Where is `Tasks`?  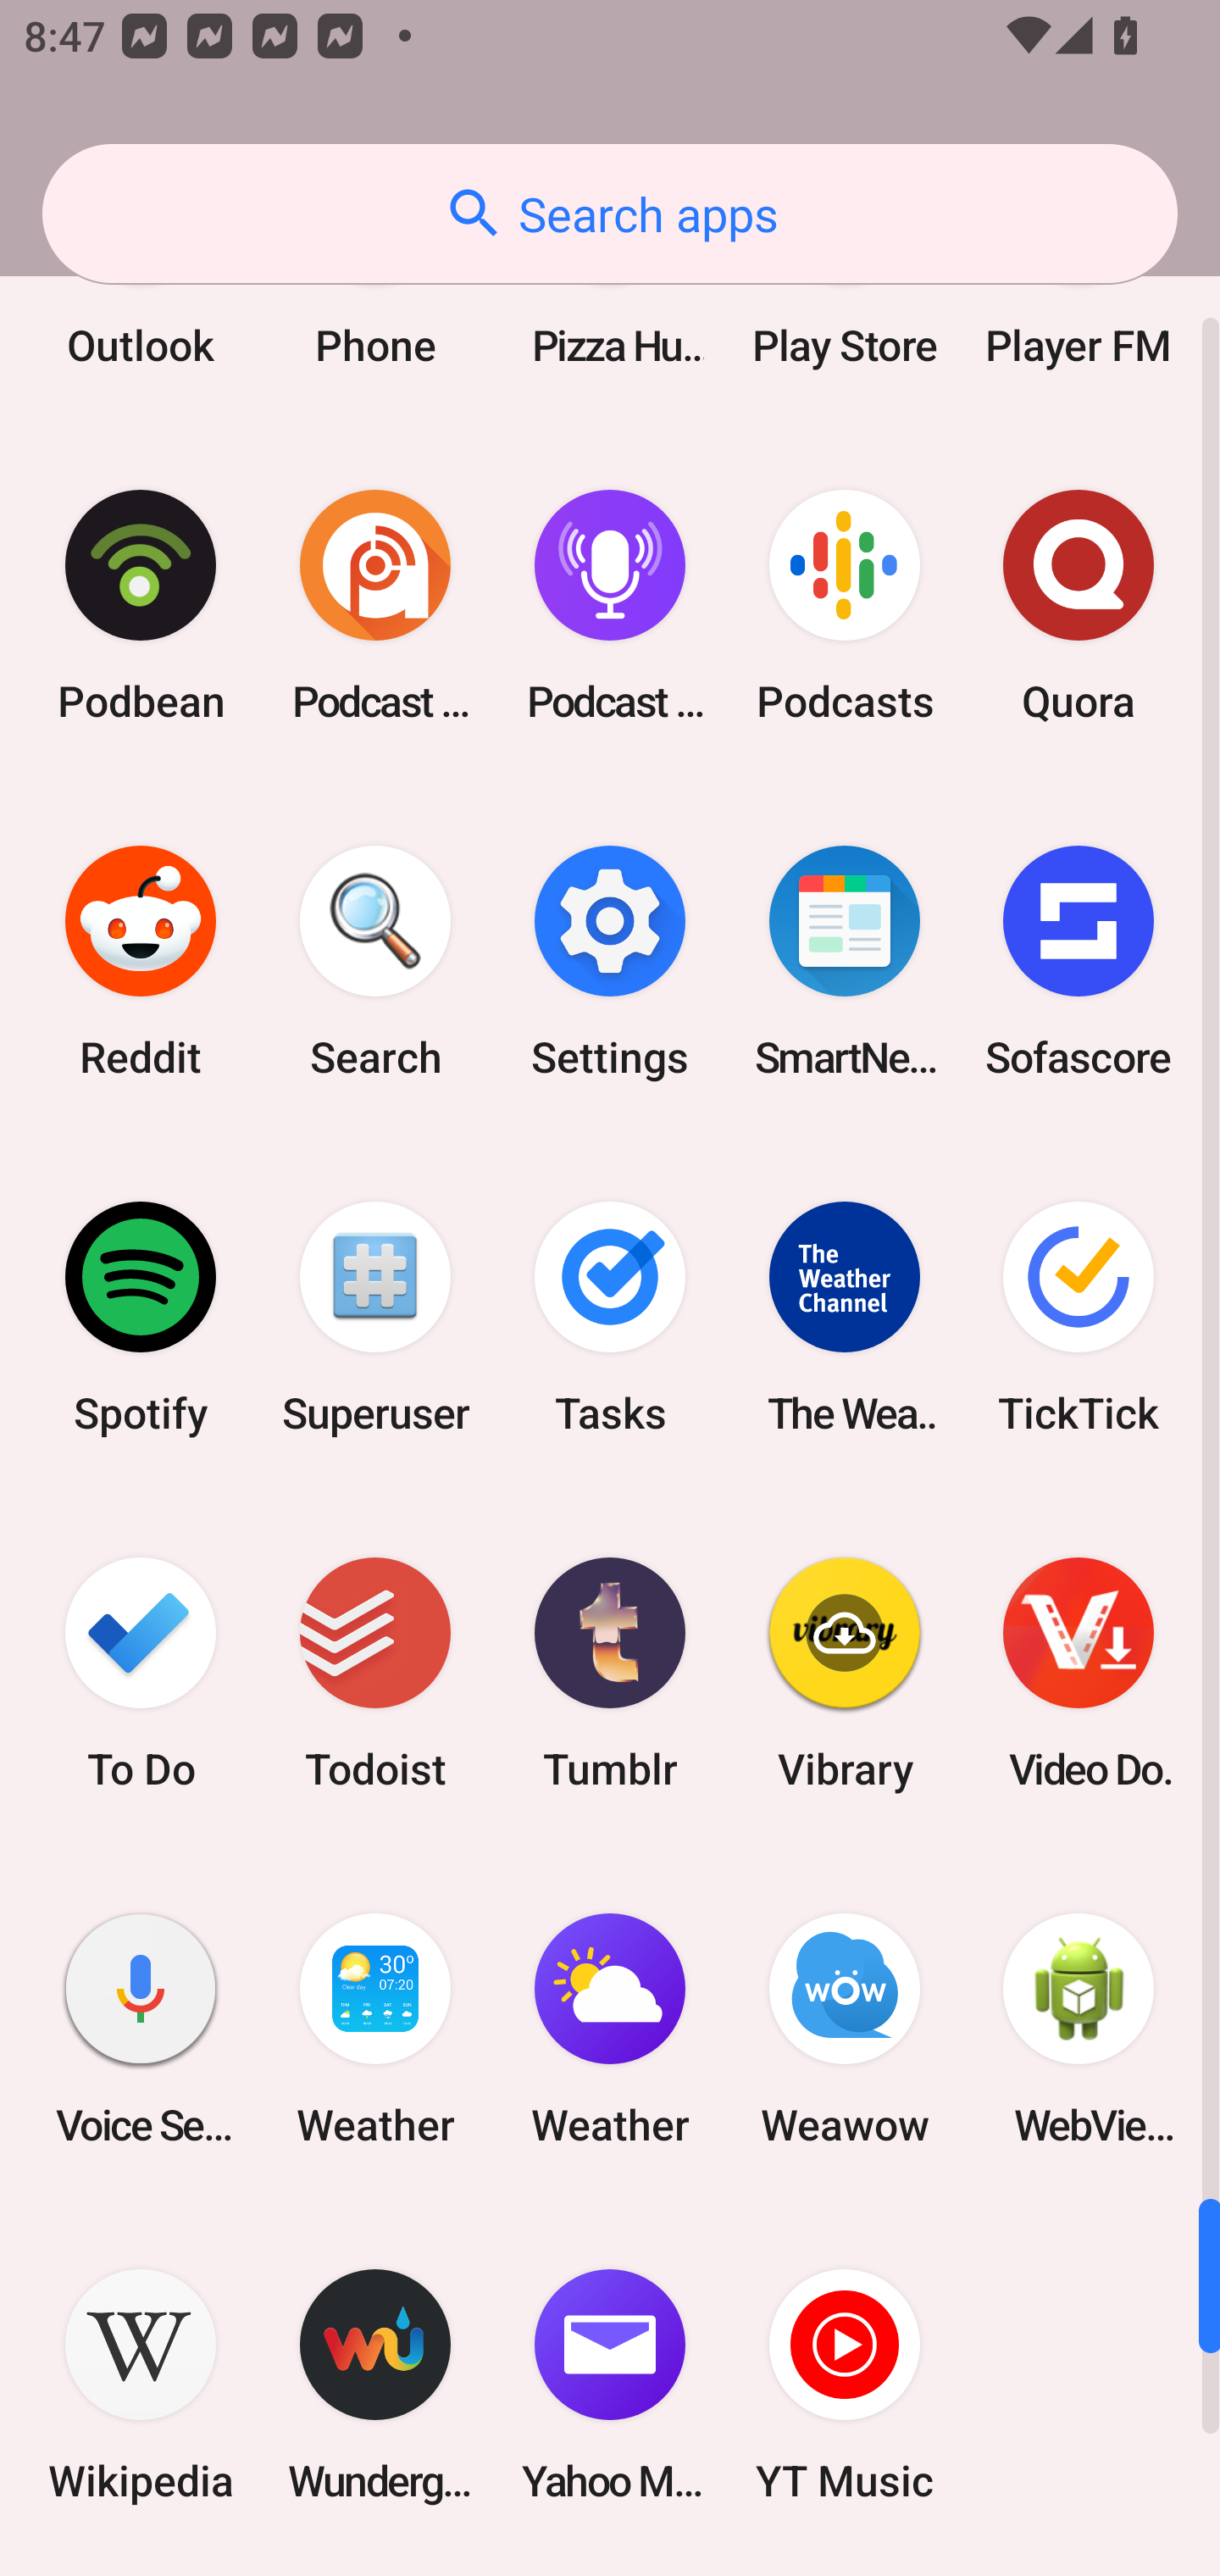
Tasks is located at coordinates (610, 1317).